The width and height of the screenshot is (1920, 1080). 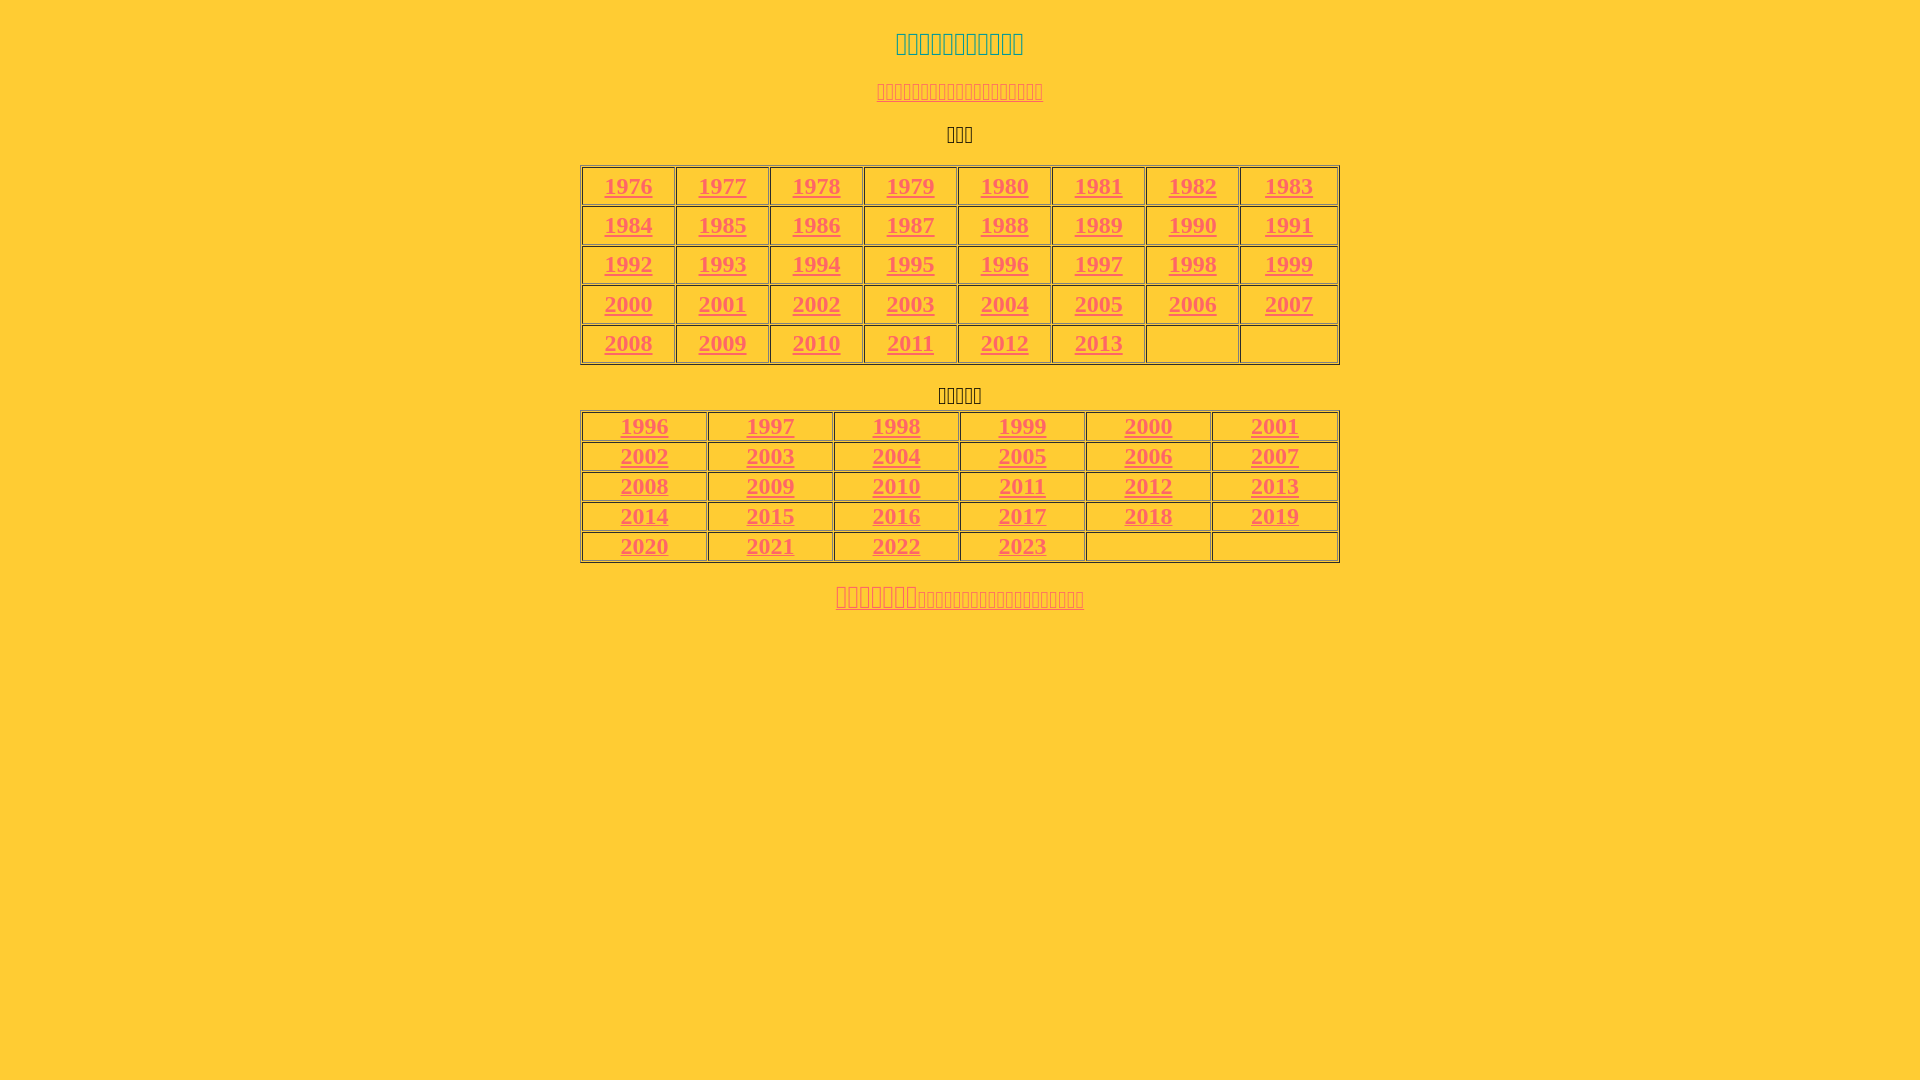 I want to click on 1993, so click(x=723, y=264).